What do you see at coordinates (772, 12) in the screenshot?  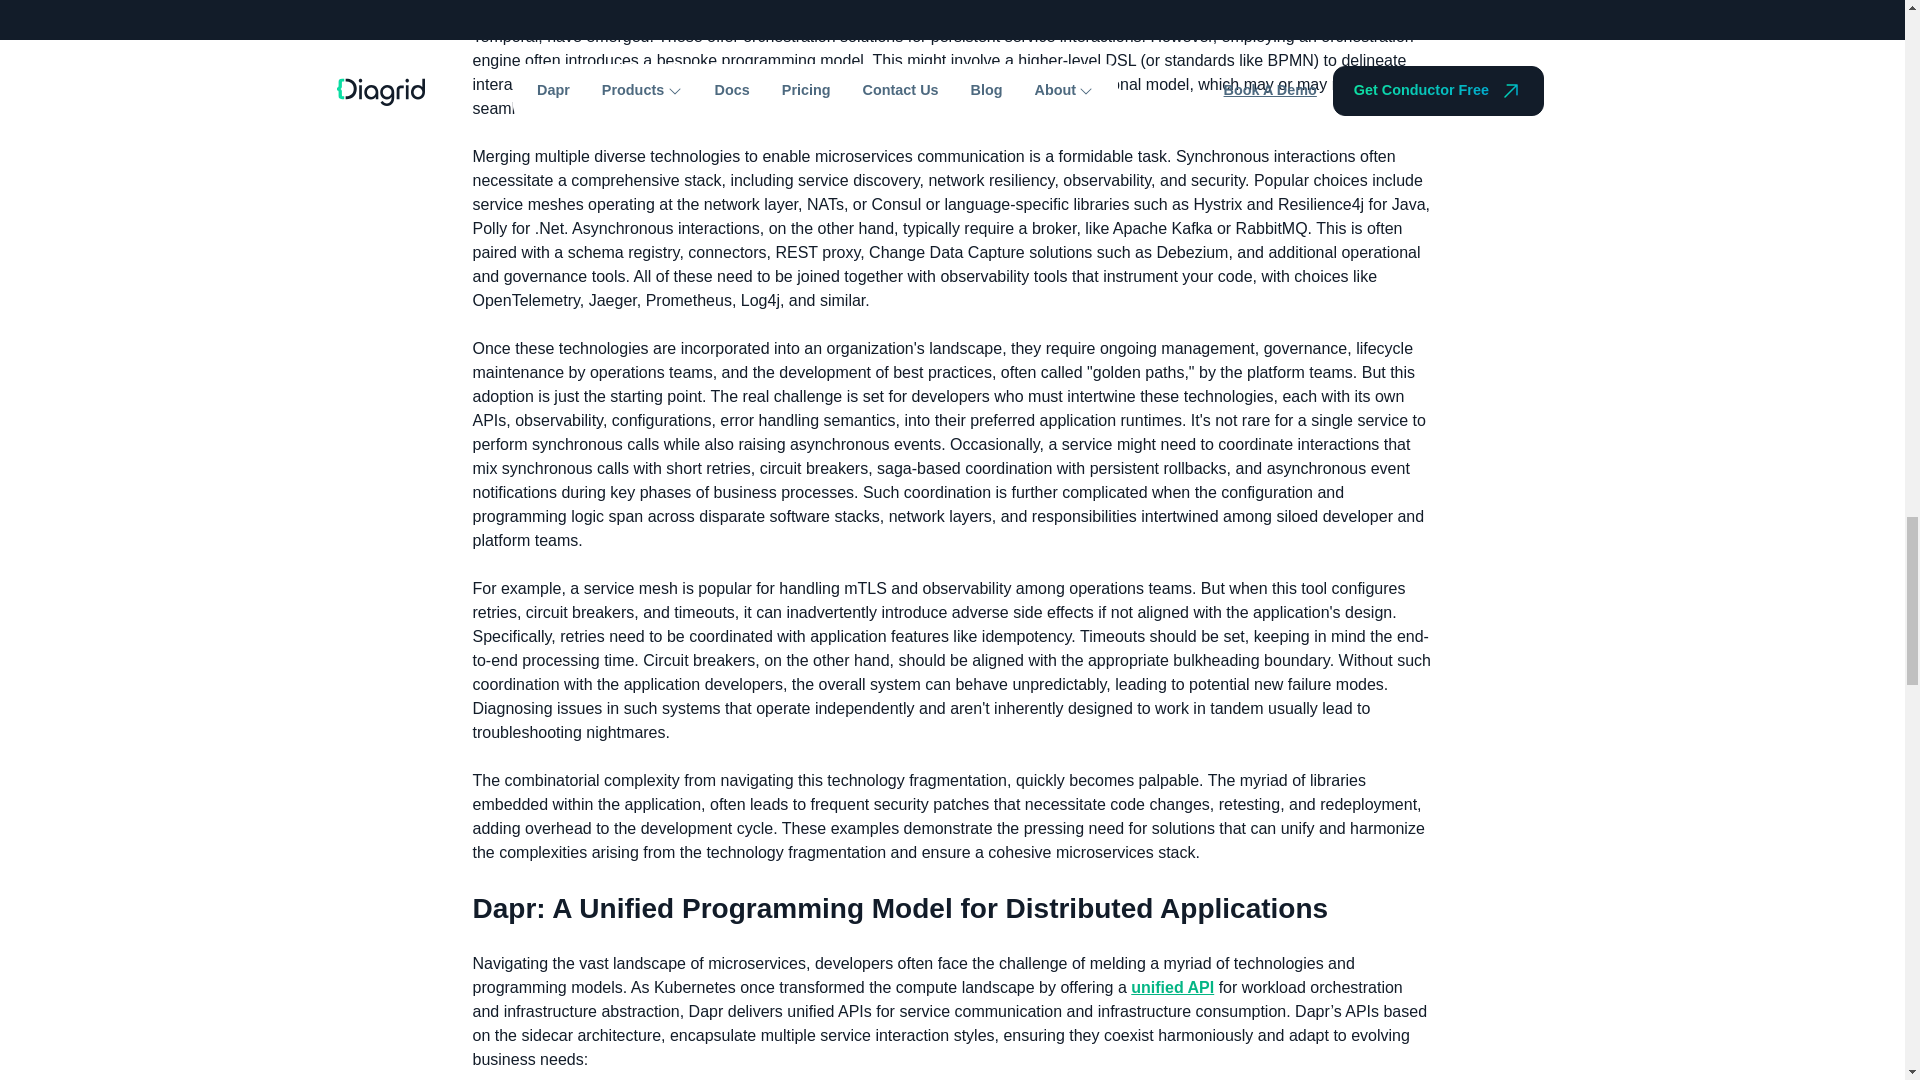 I see `coordination patterns` at bounding box center [772, 12].